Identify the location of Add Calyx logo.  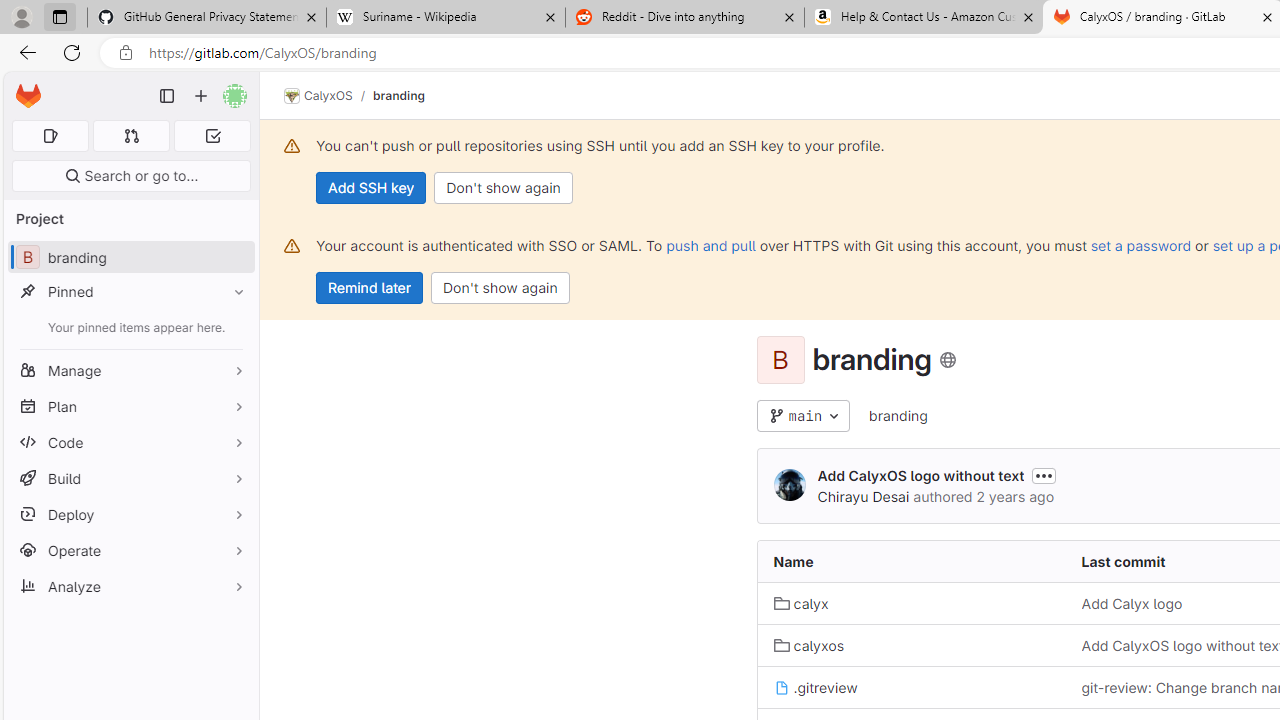
(1132, 604).